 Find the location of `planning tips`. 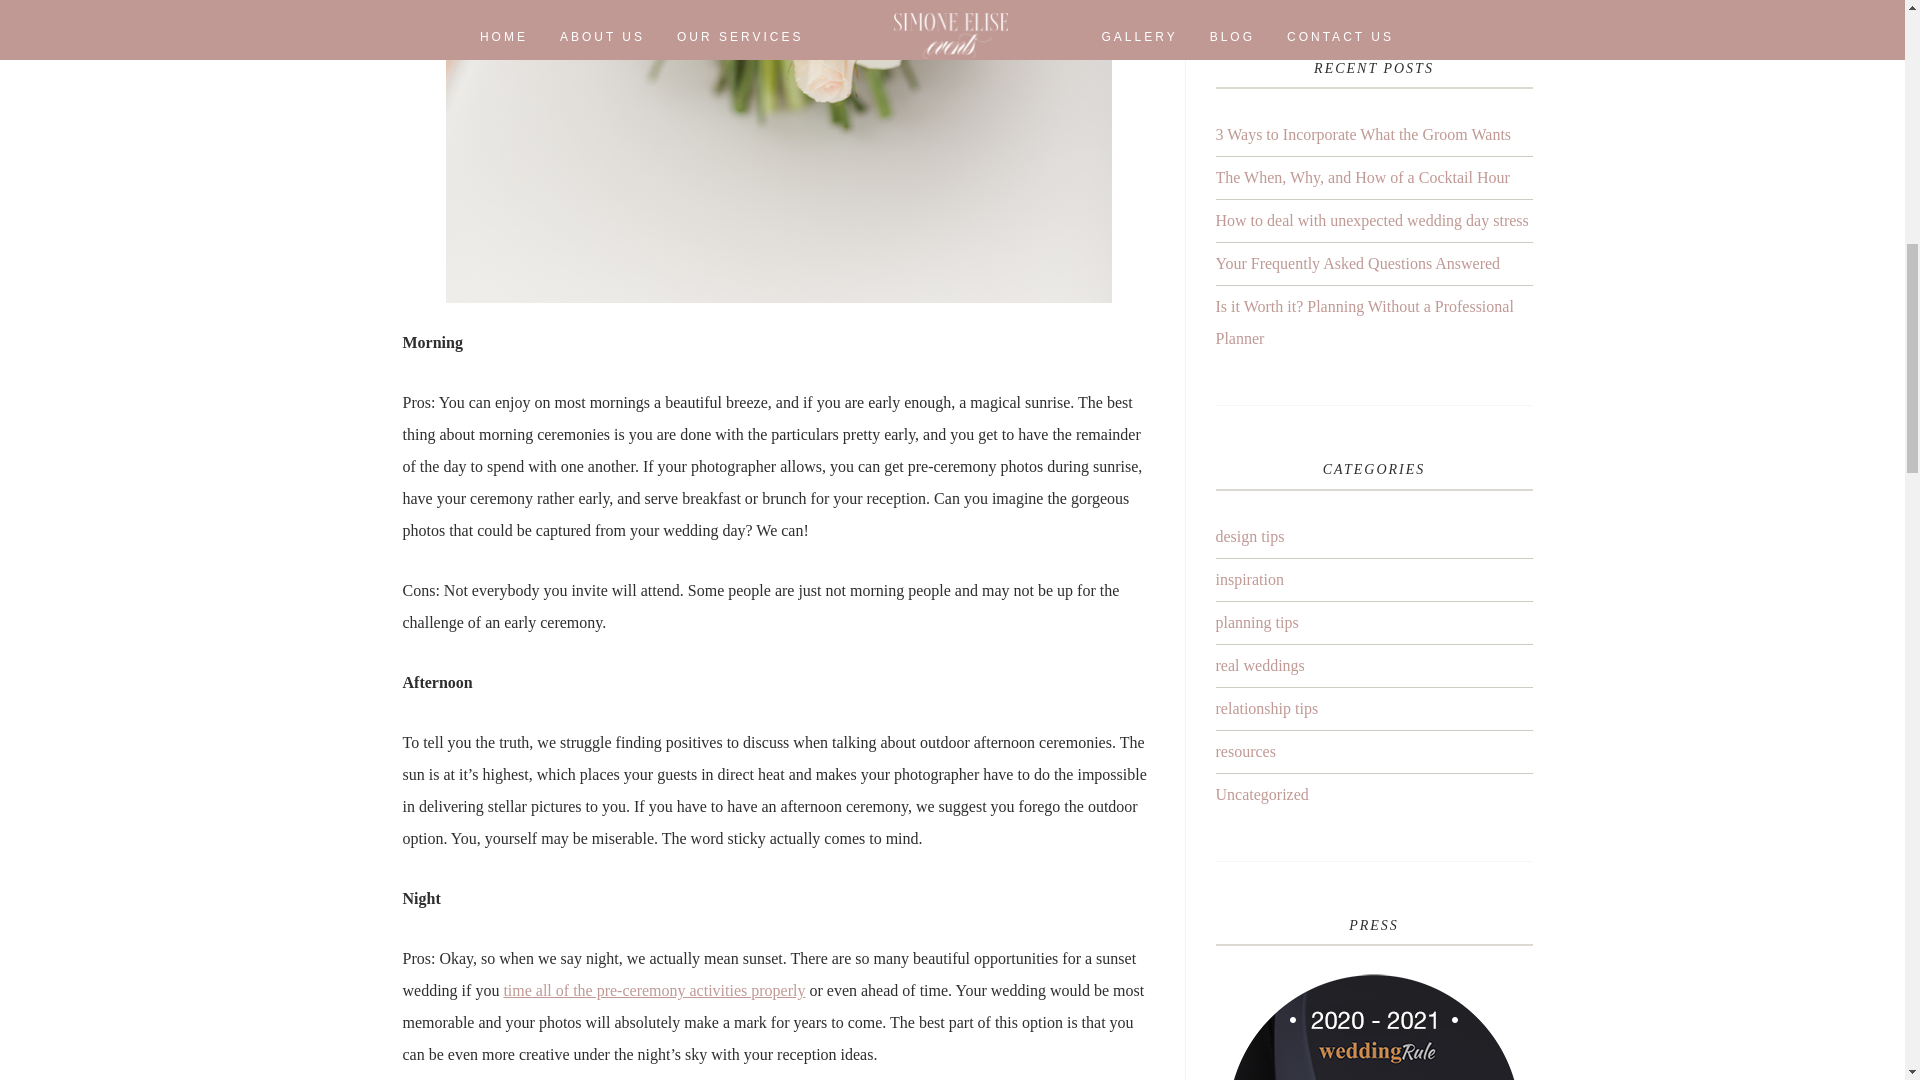

planning tips is located at coordinates (1257, 622).